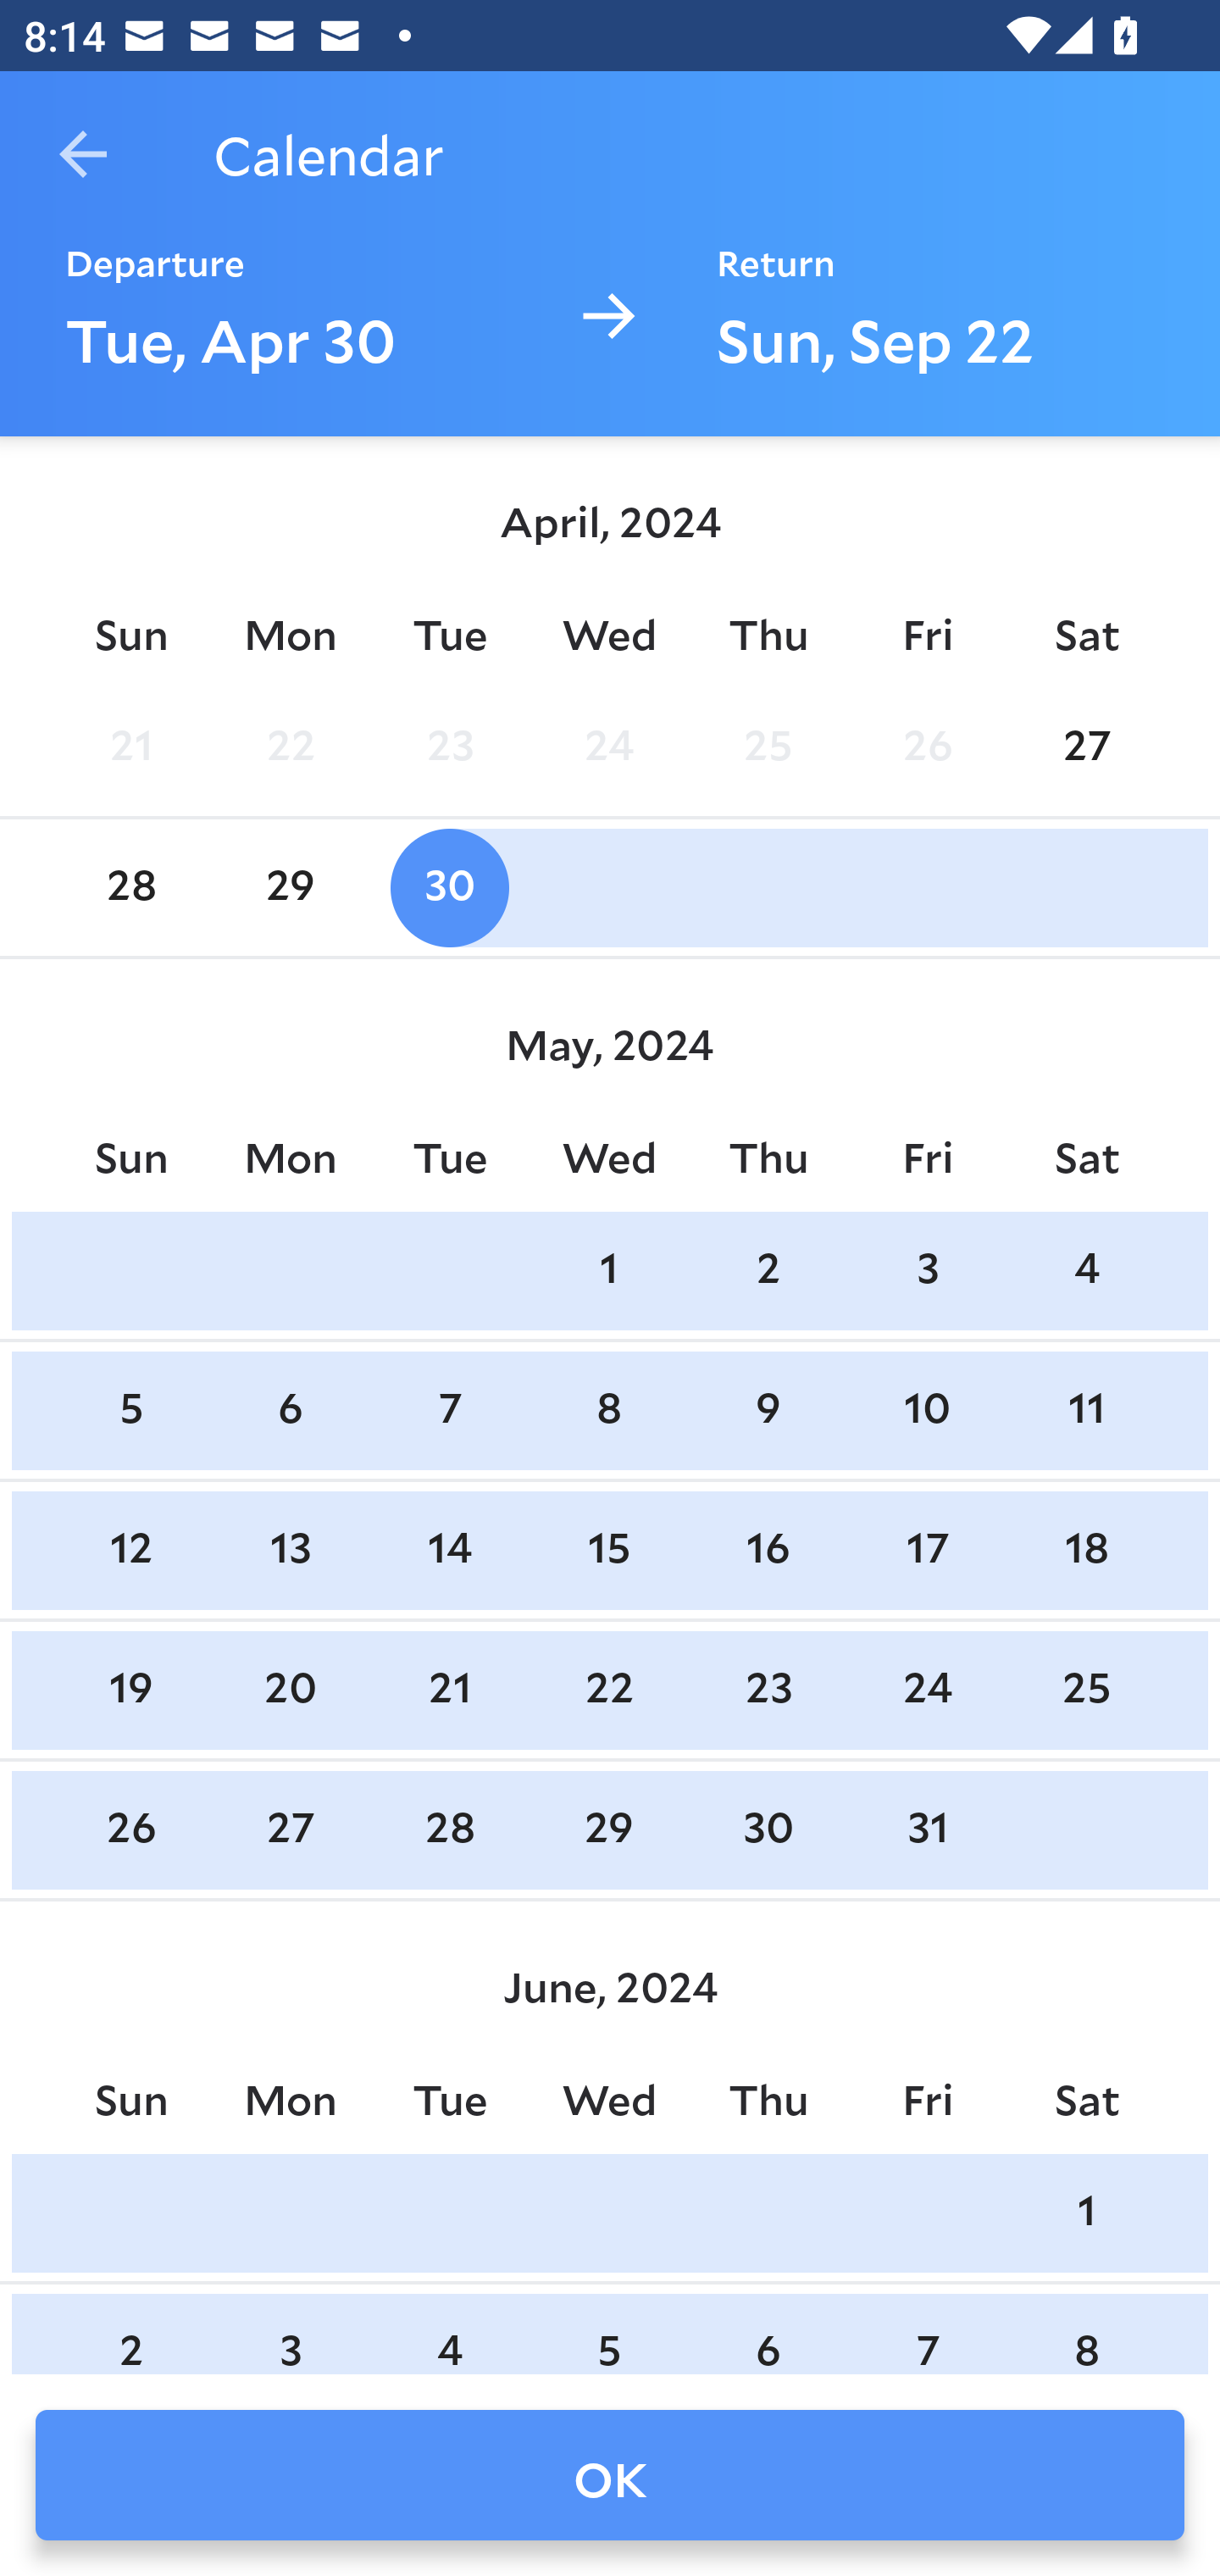  I want to click on 29, so click(291, 888).